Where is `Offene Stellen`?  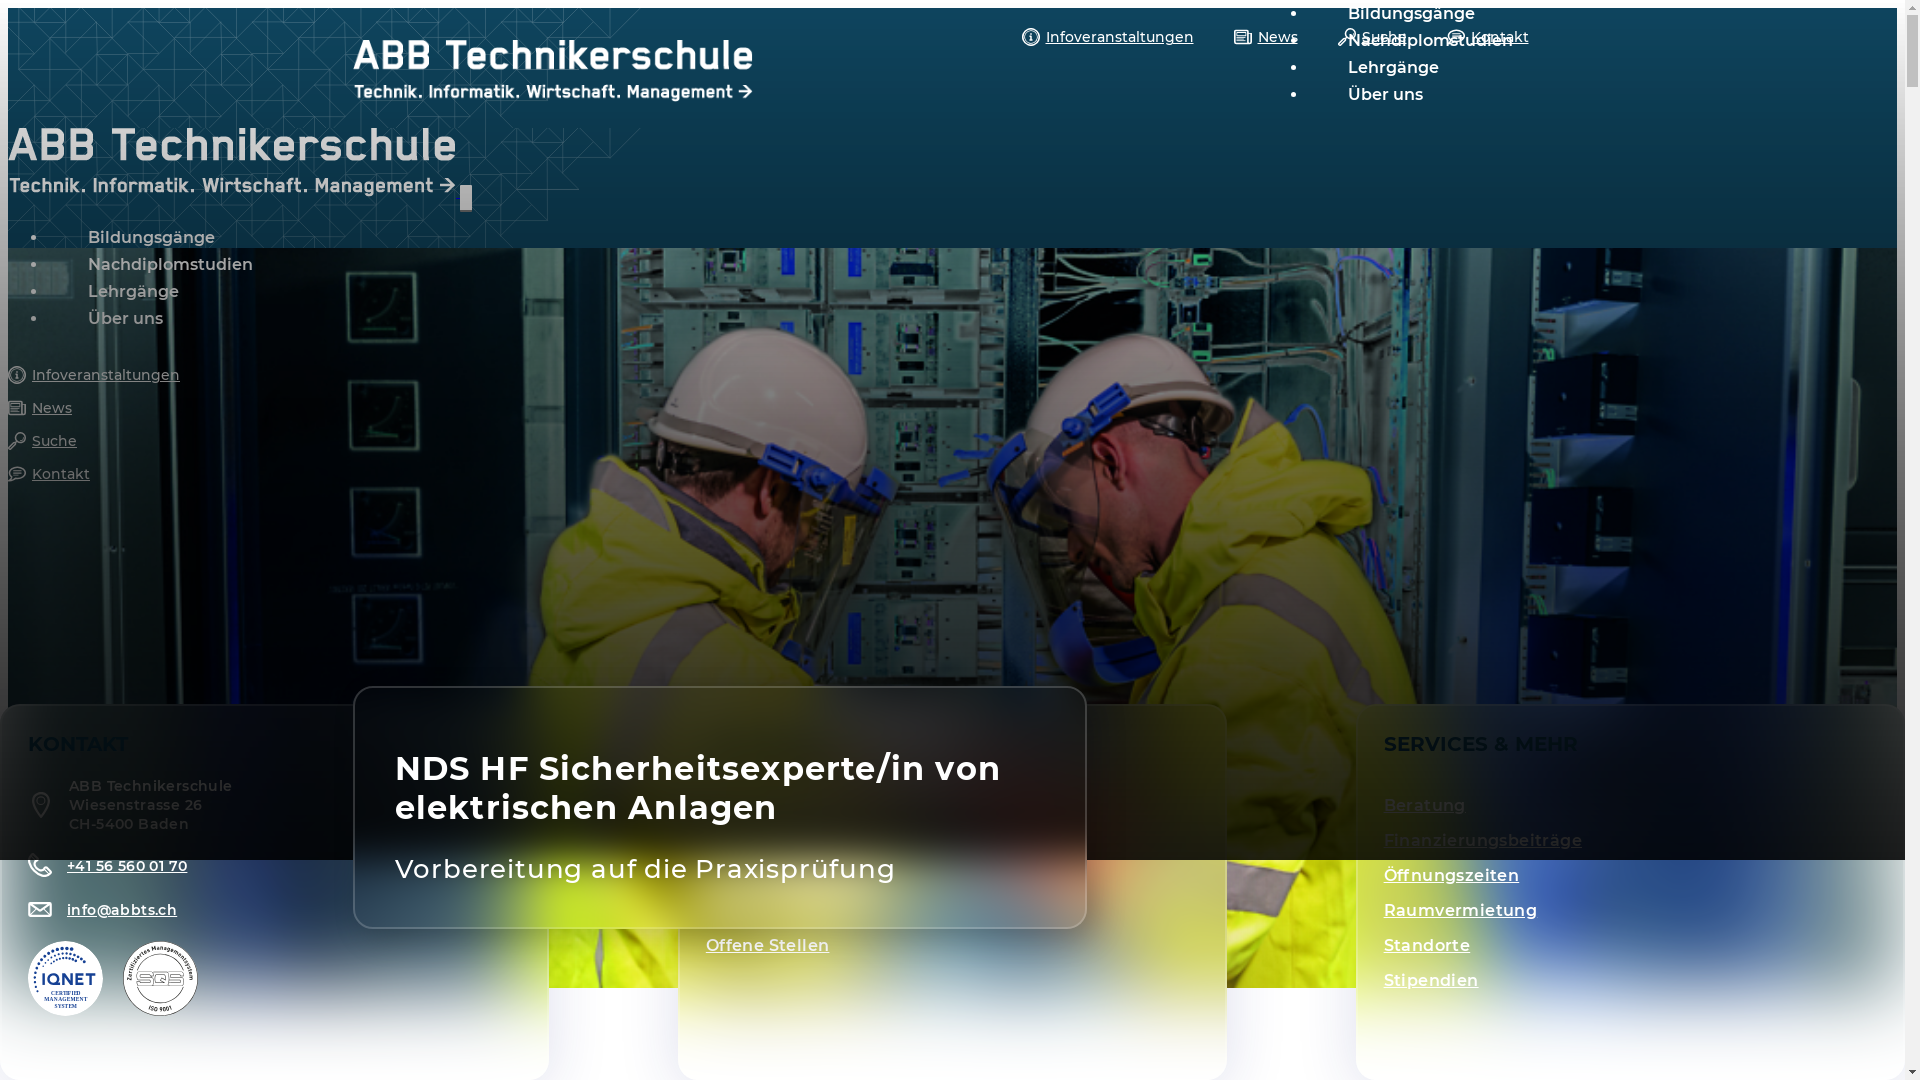
Offene Stellen is located at coordinates (768, 946).